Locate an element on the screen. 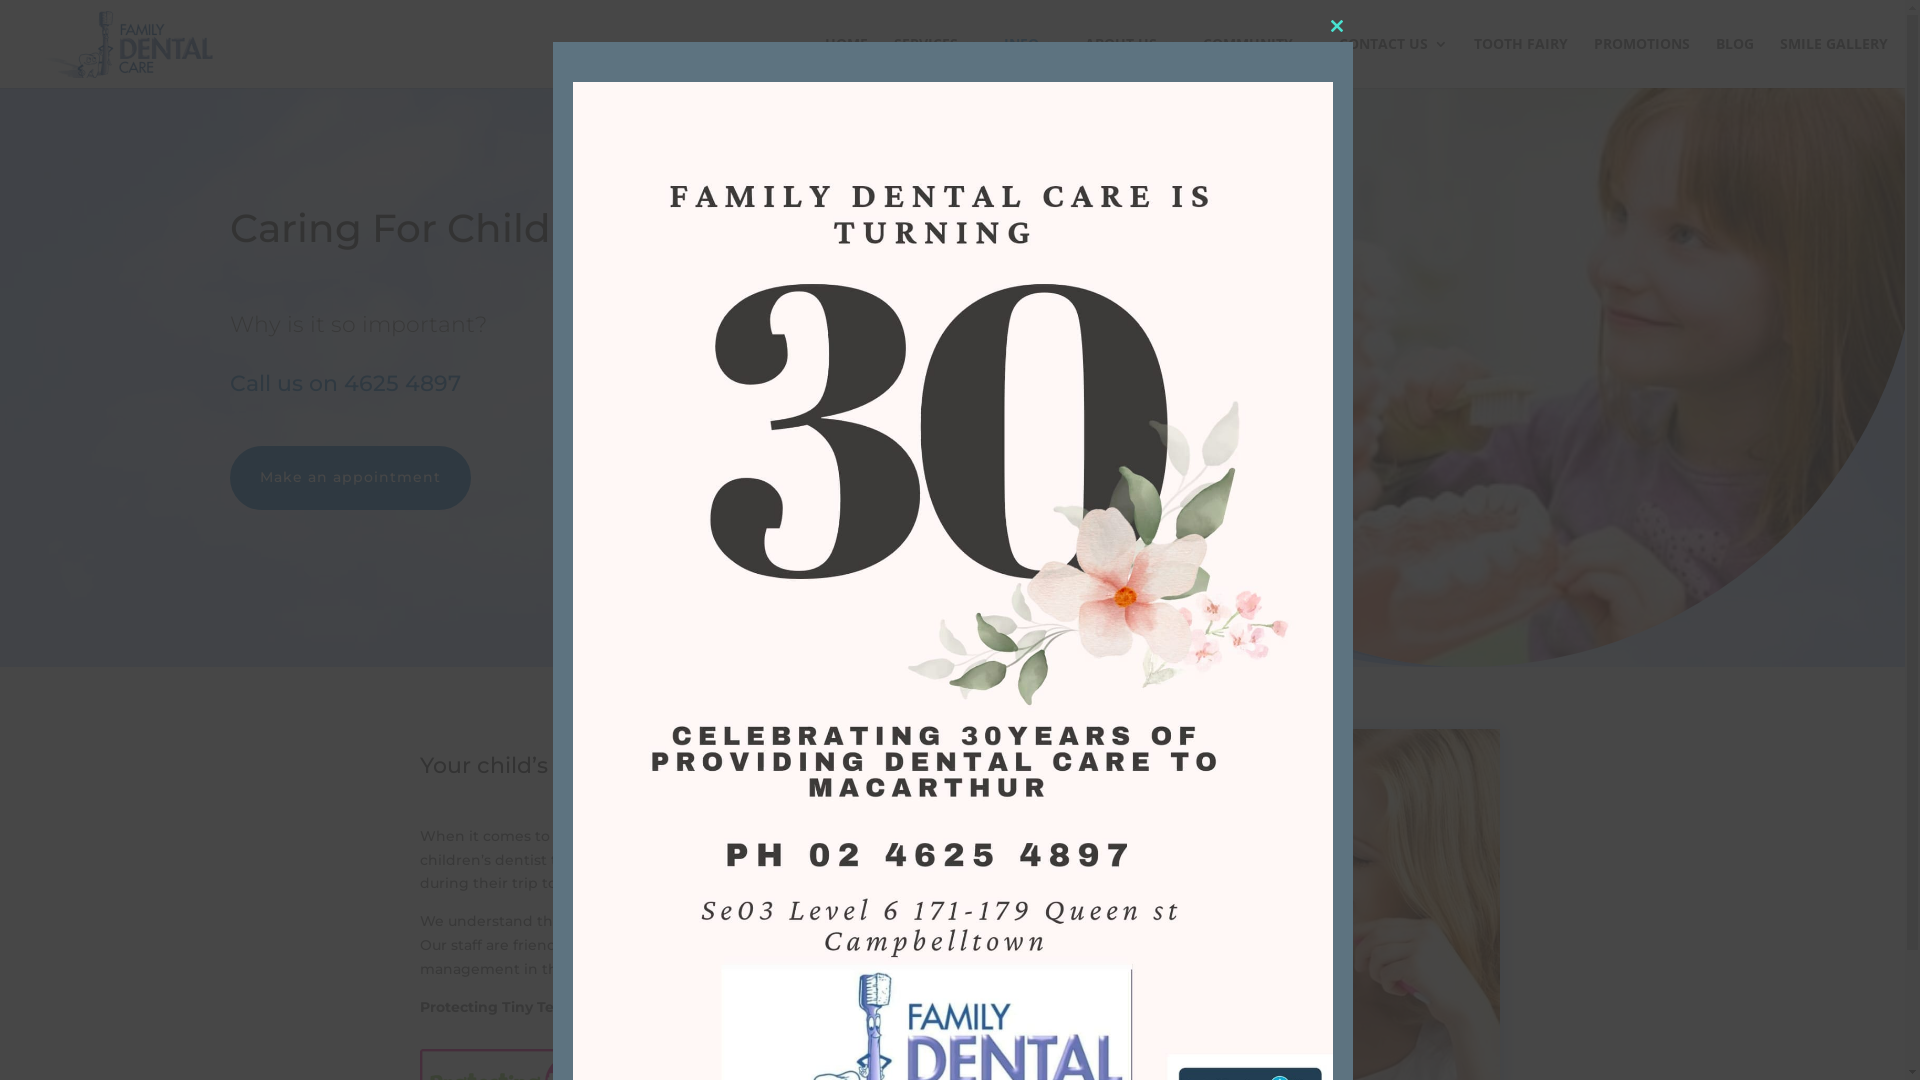 The image size is (1920, 1080). PROMOTIONS is located at coordinates (1642, 62).